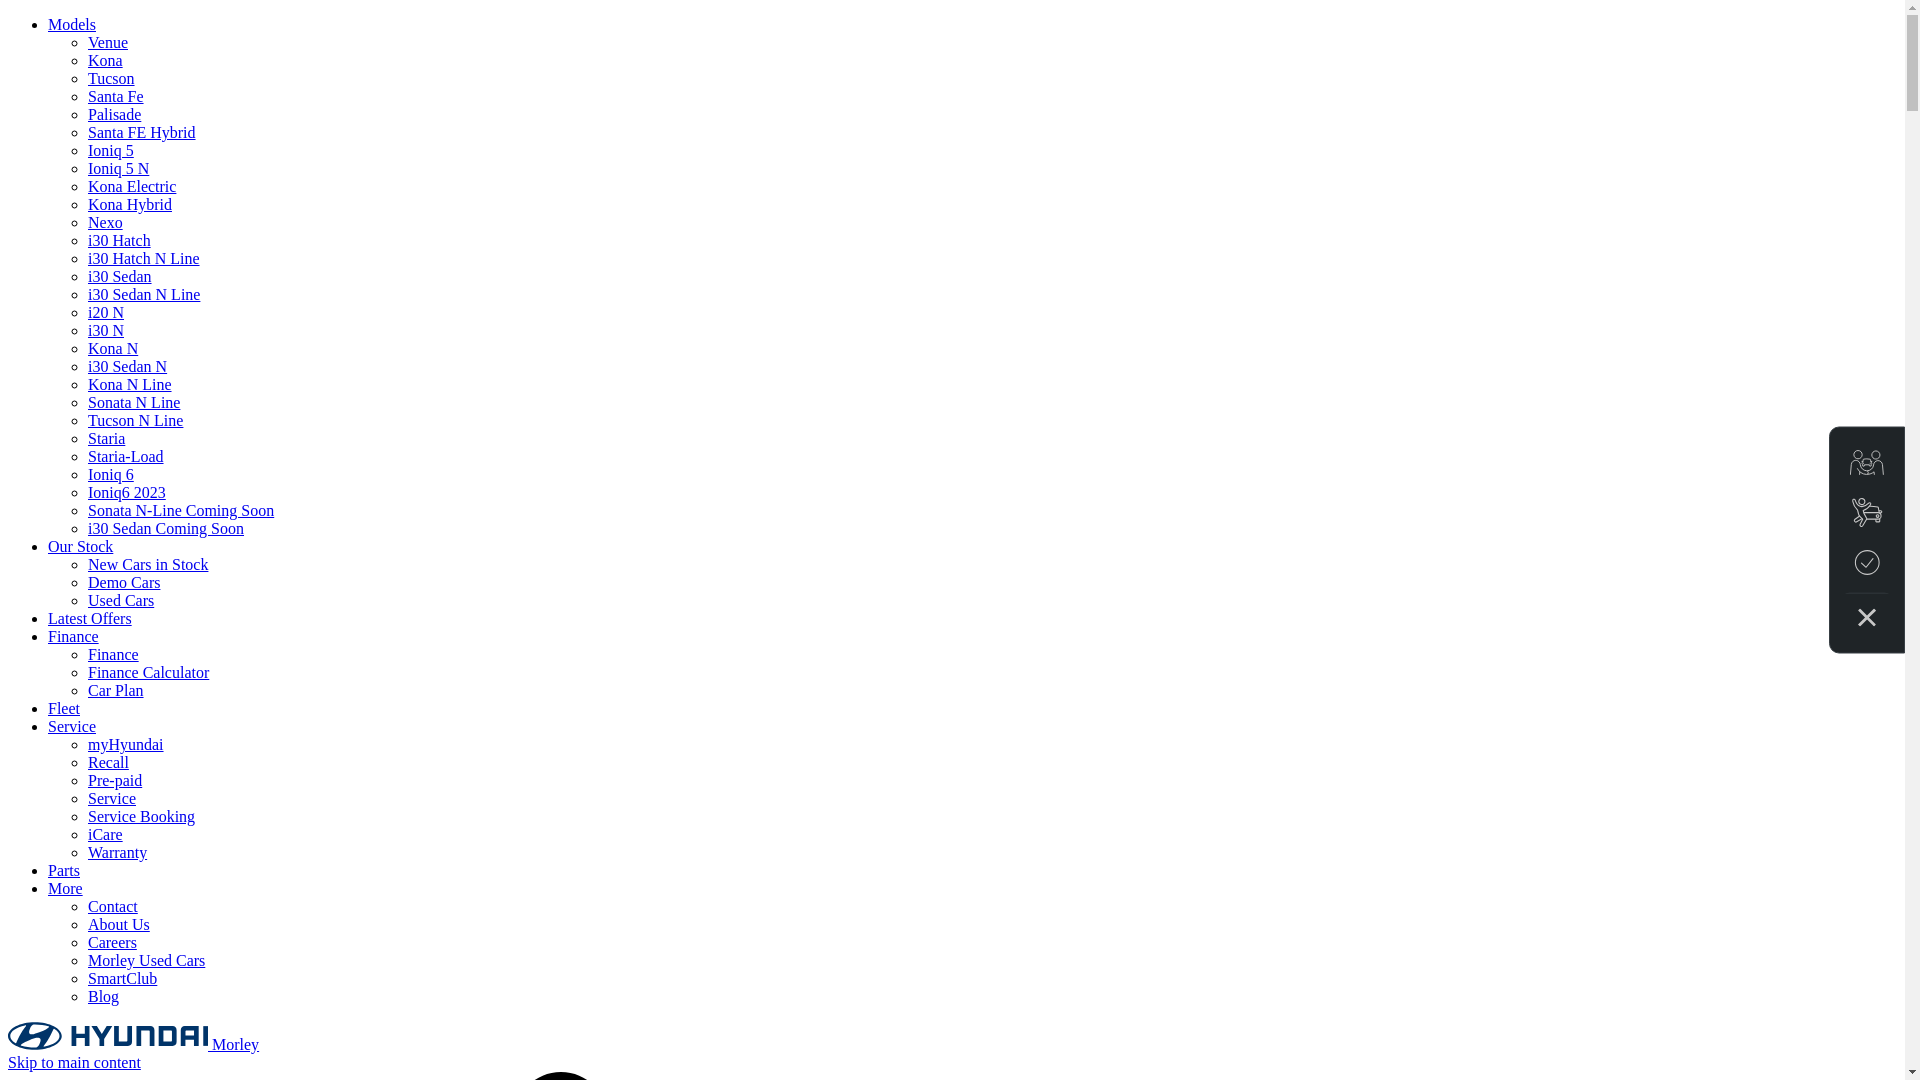  I want to click on Blog, so click(104, 996).